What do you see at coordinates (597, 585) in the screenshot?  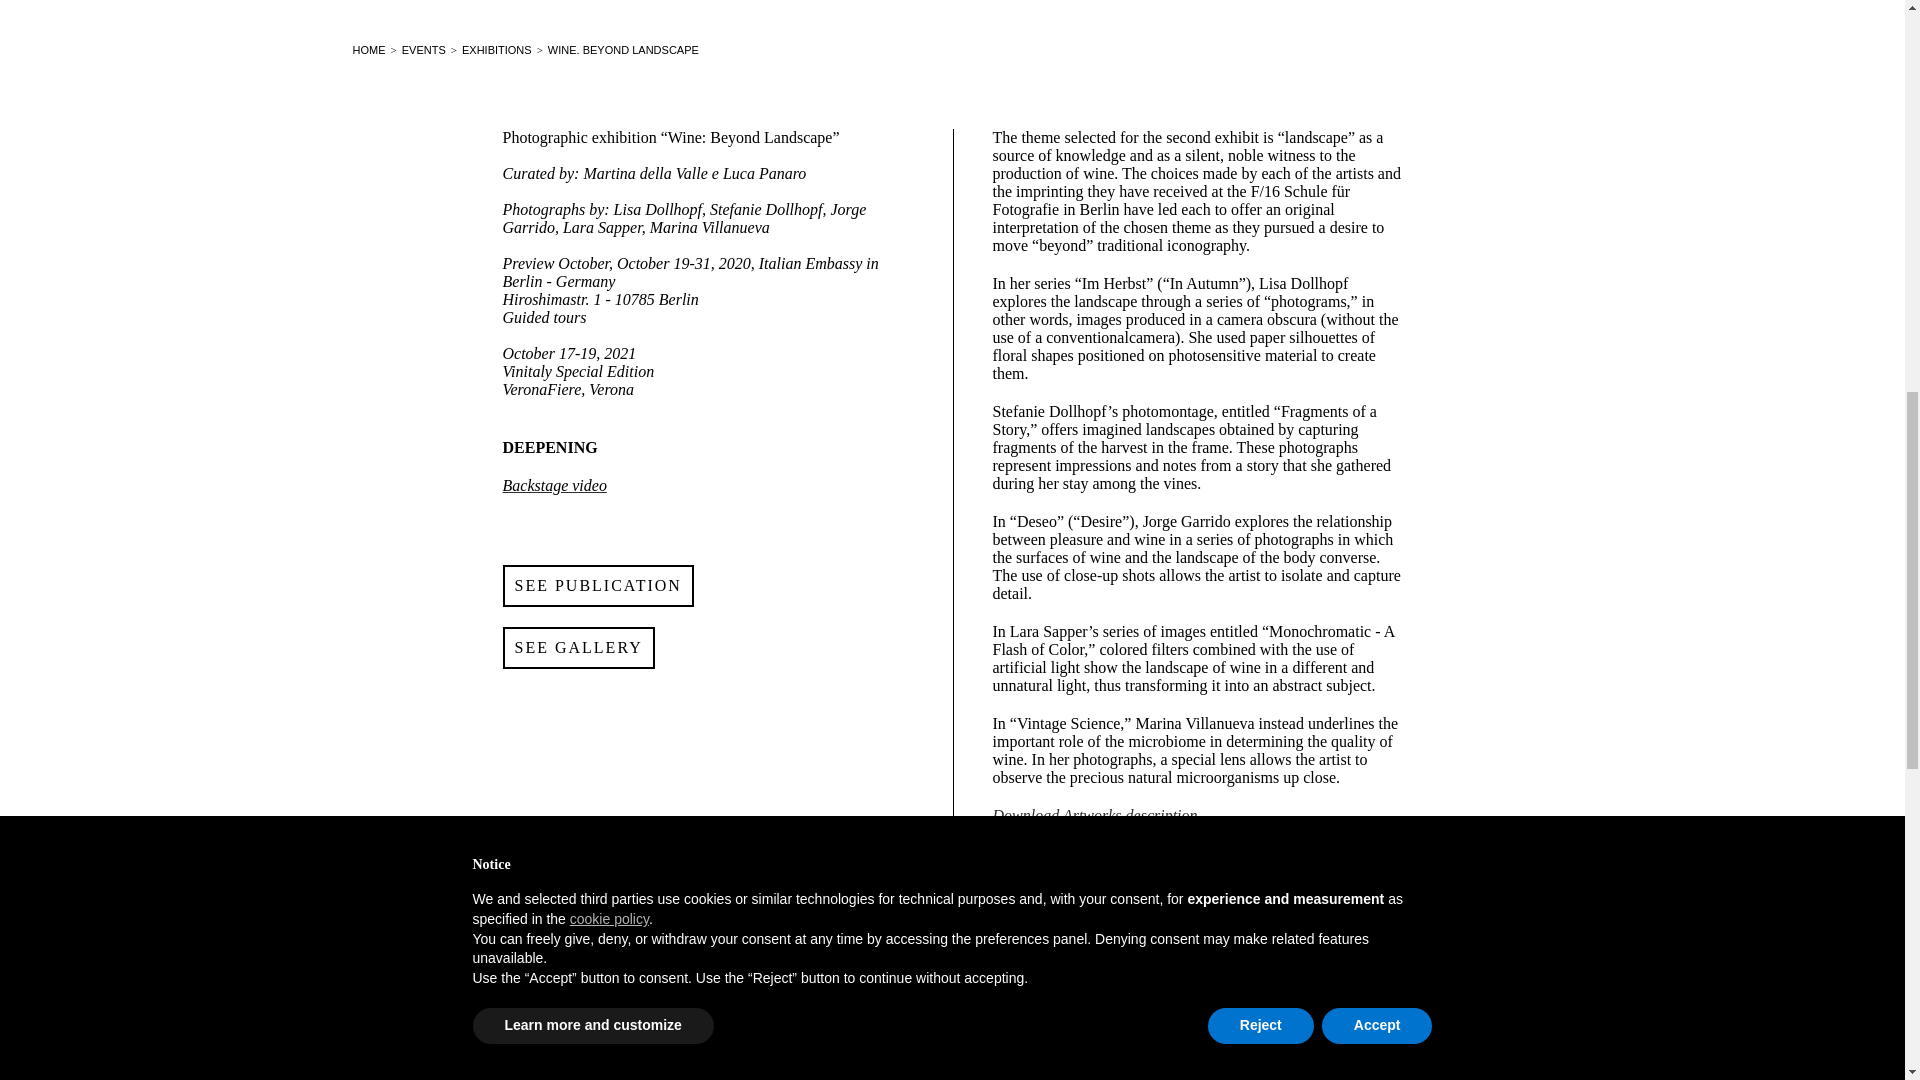 I see `SEE PUBLICATION` at bounding box center [597, 585].